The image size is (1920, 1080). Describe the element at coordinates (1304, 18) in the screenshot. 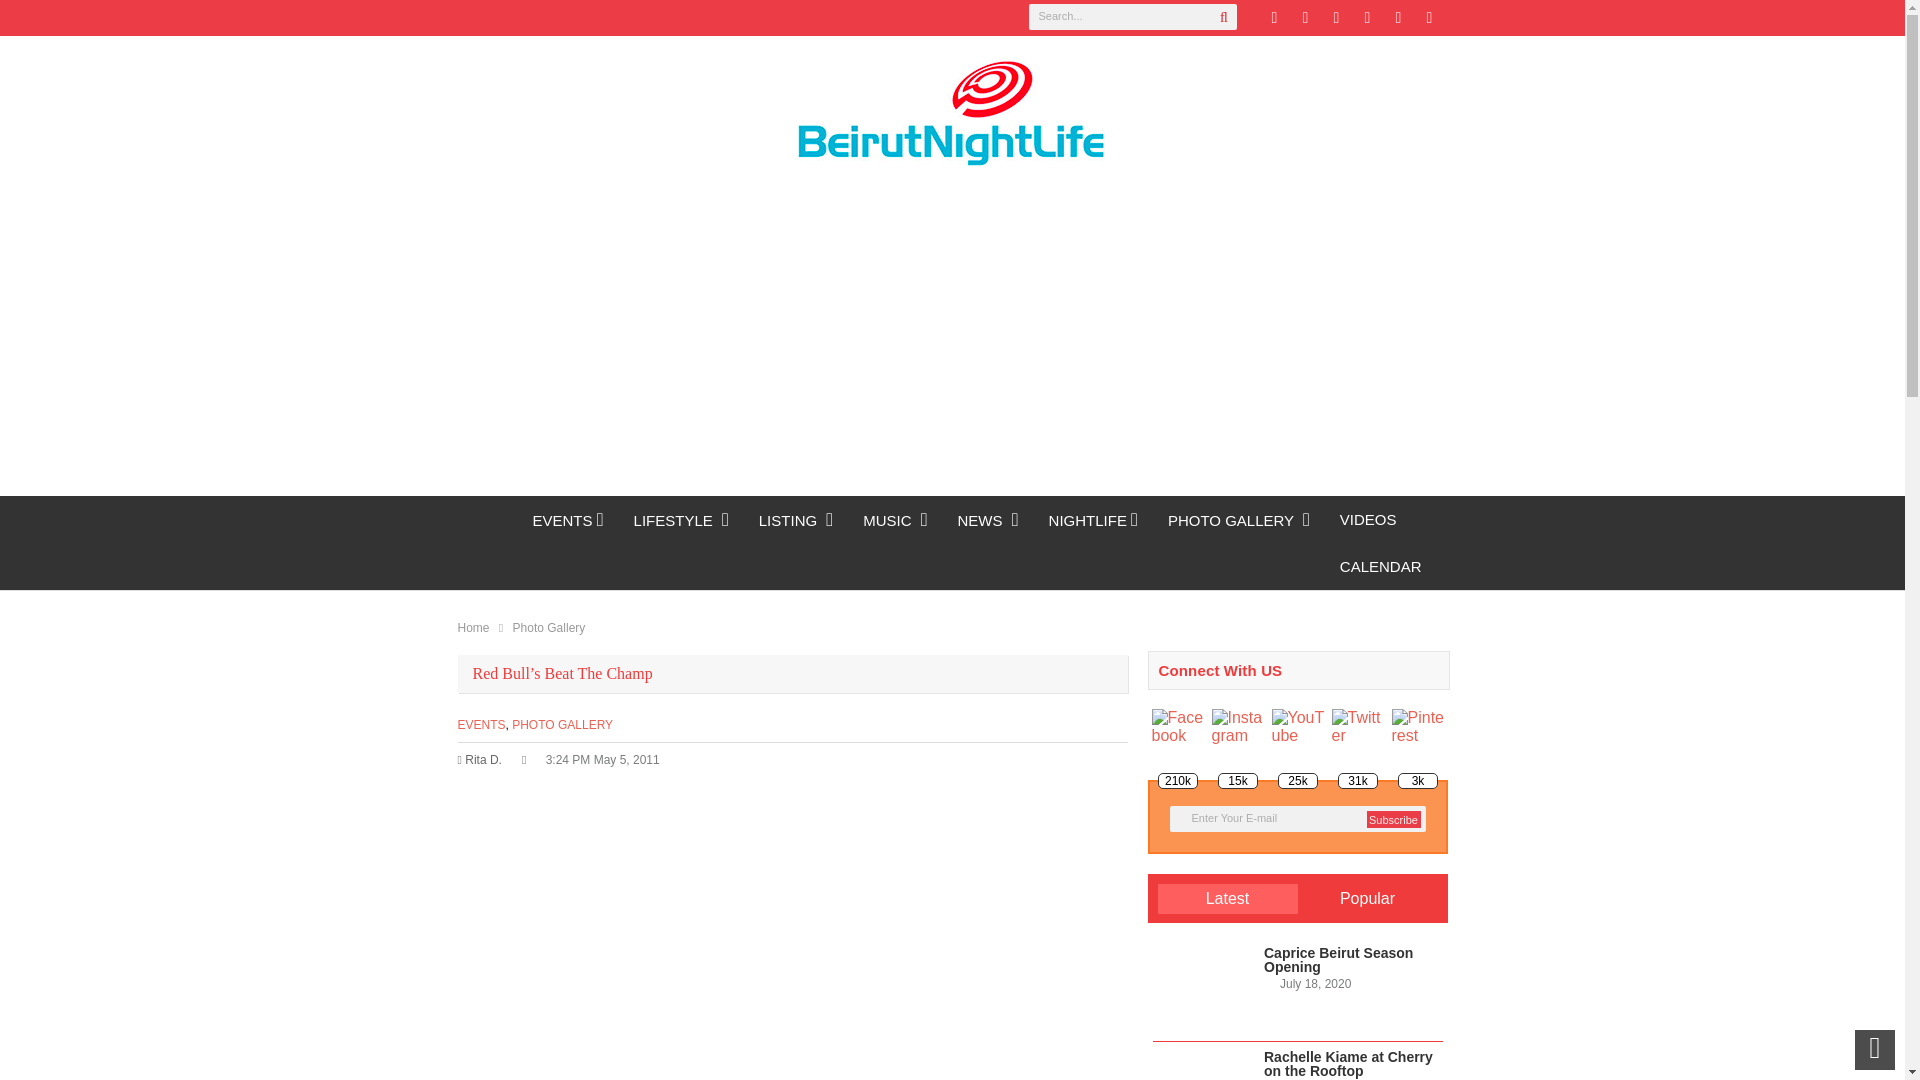

I see `Facebook` at that location.